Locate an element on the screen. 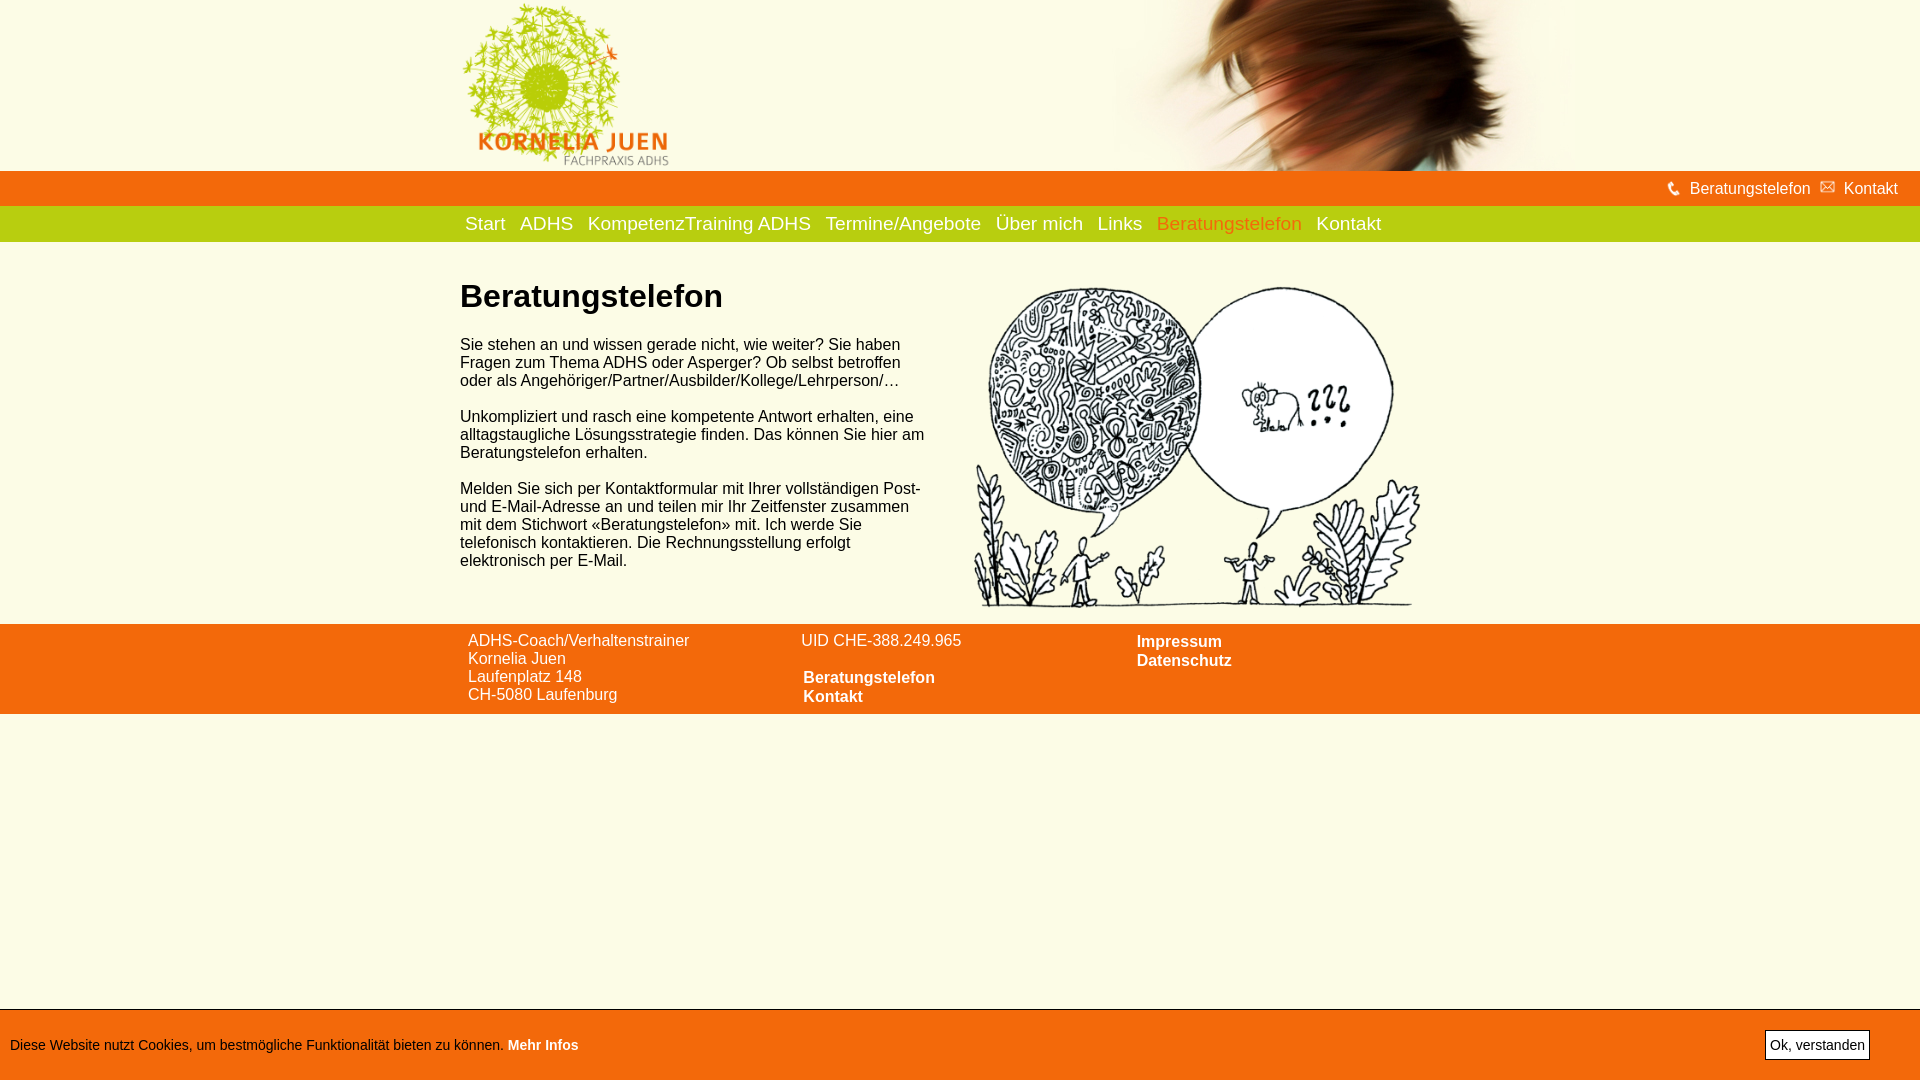 The image size is (1920, 1080). Kontakt is located at coordinates (833, 696).